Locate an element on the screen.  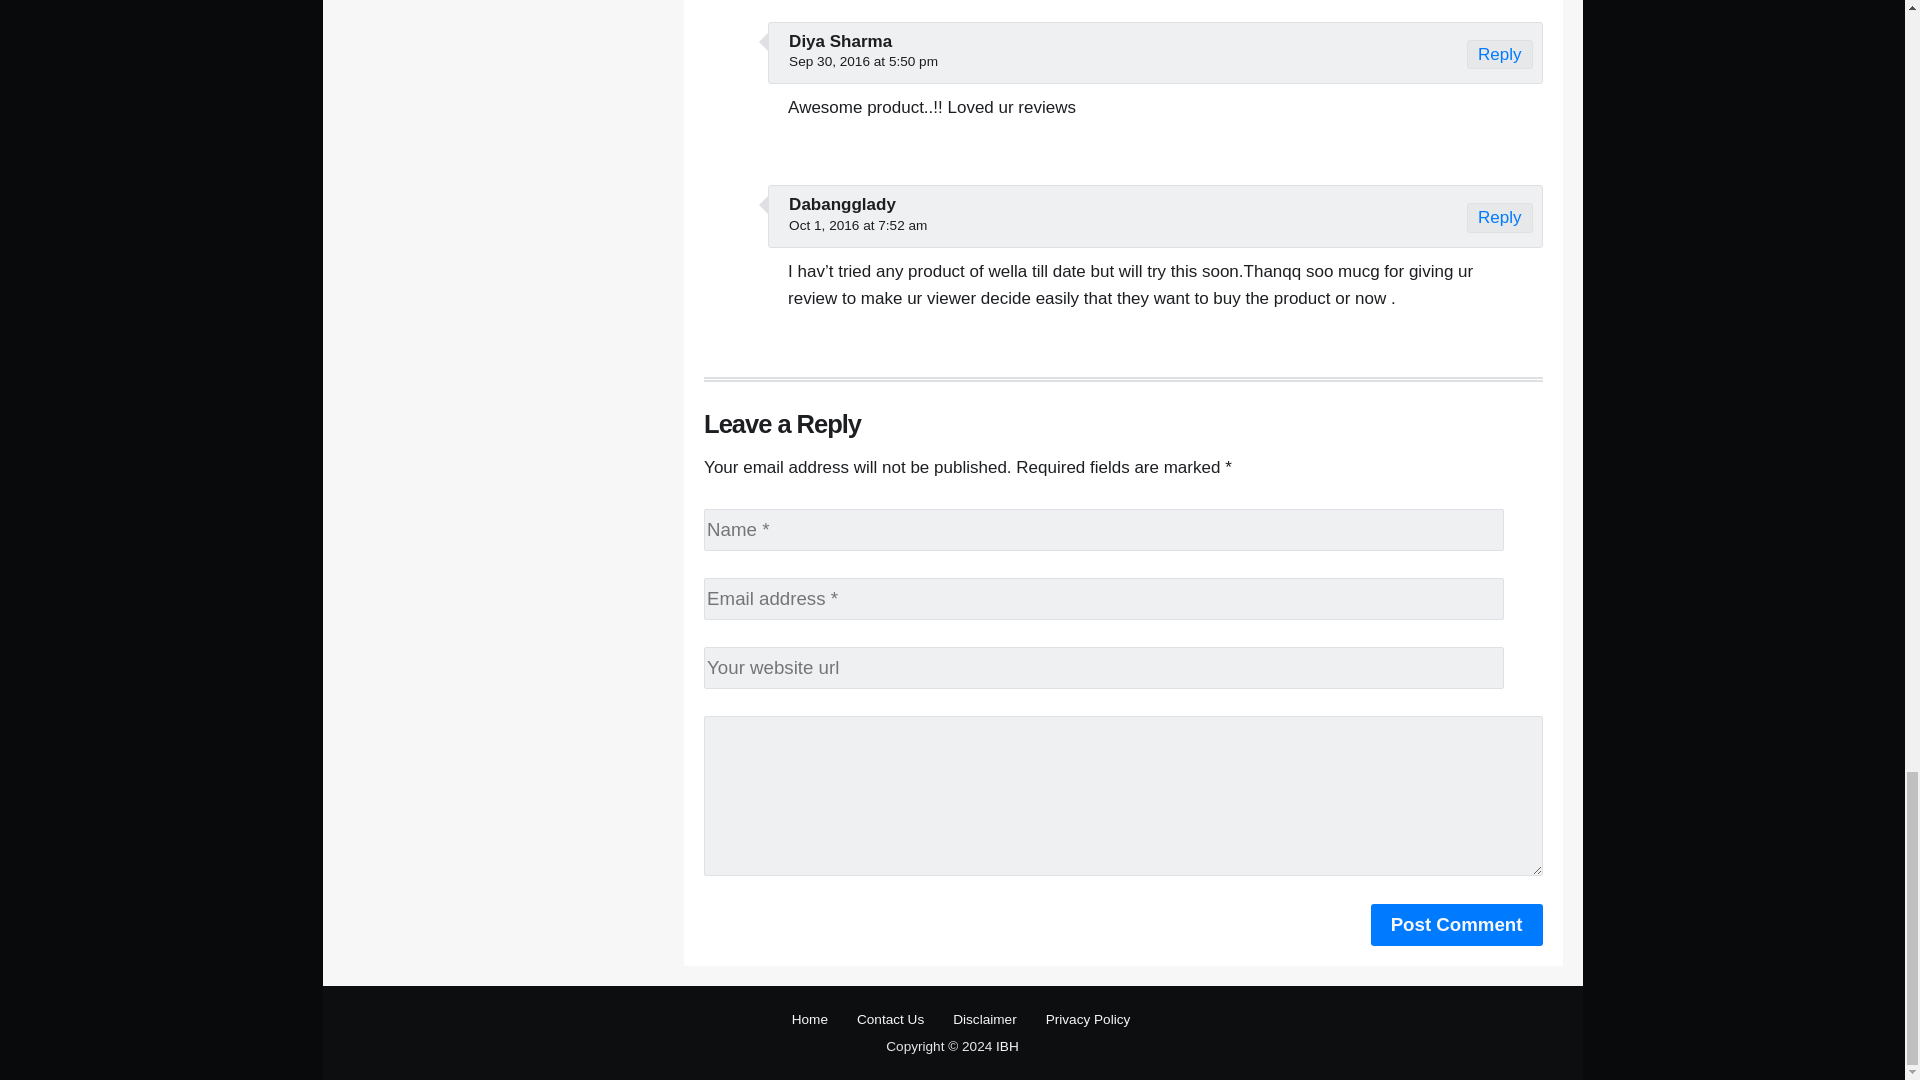
Sep 30, 2016 at 5:50 pm is located at coordinates (864, 62).